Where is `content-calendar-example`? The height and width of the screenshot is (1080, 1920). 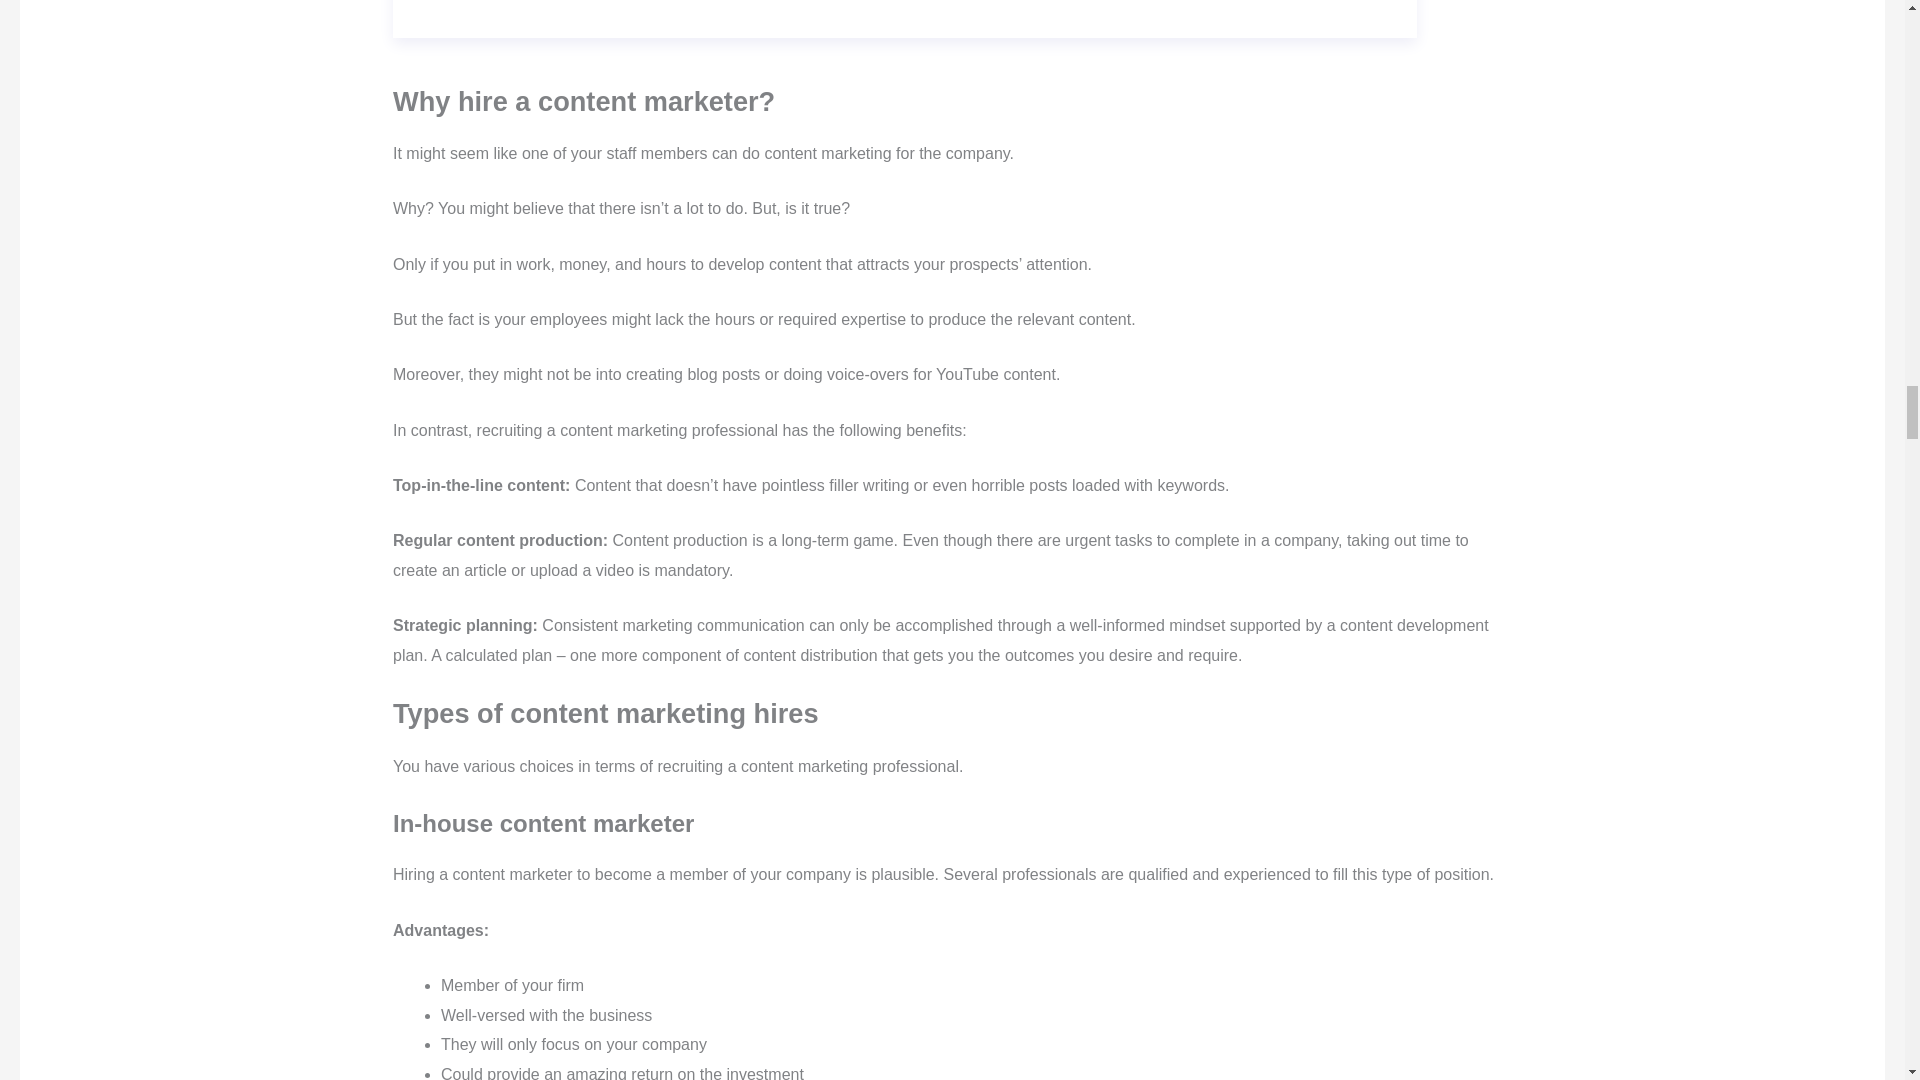
content-calendar-example is located at coordinates (904, 18).